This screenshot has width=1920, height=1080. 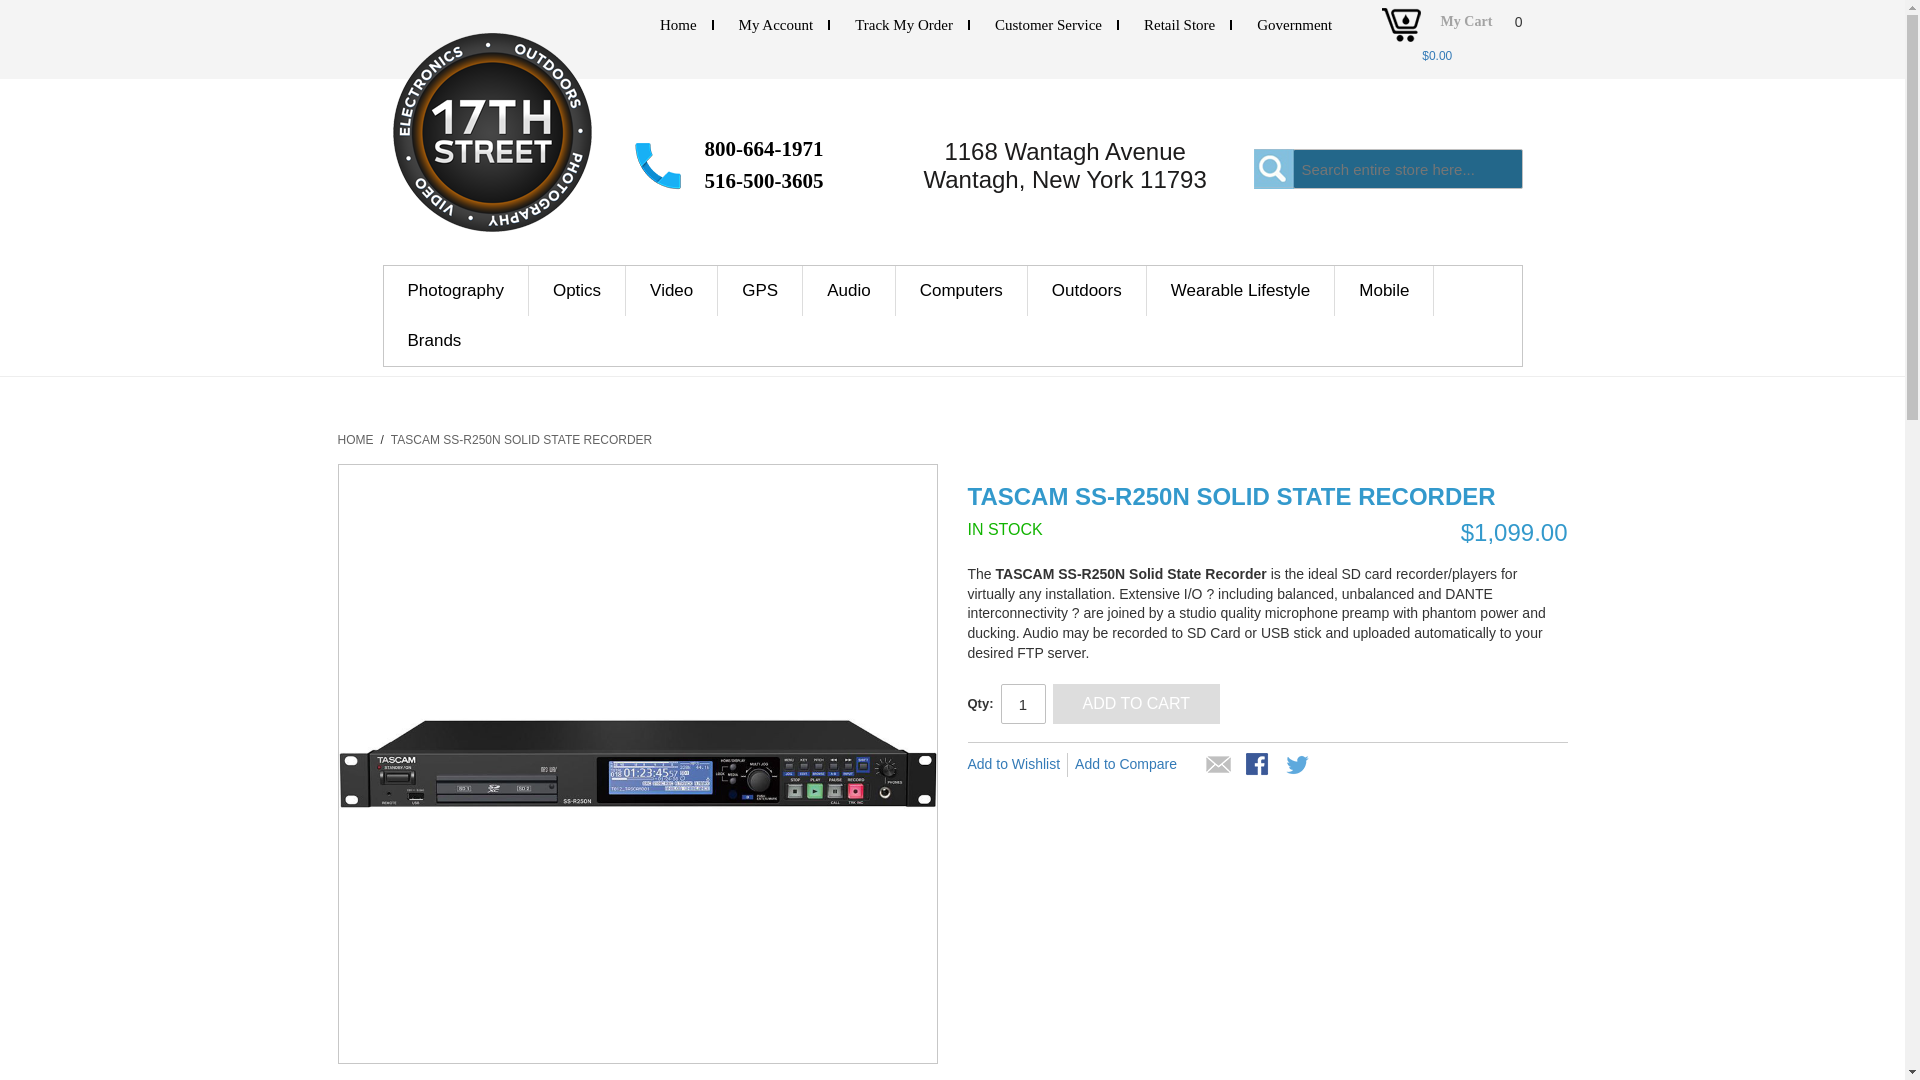 I want to click on Share on Facebook, so click(x=1258, y=765).